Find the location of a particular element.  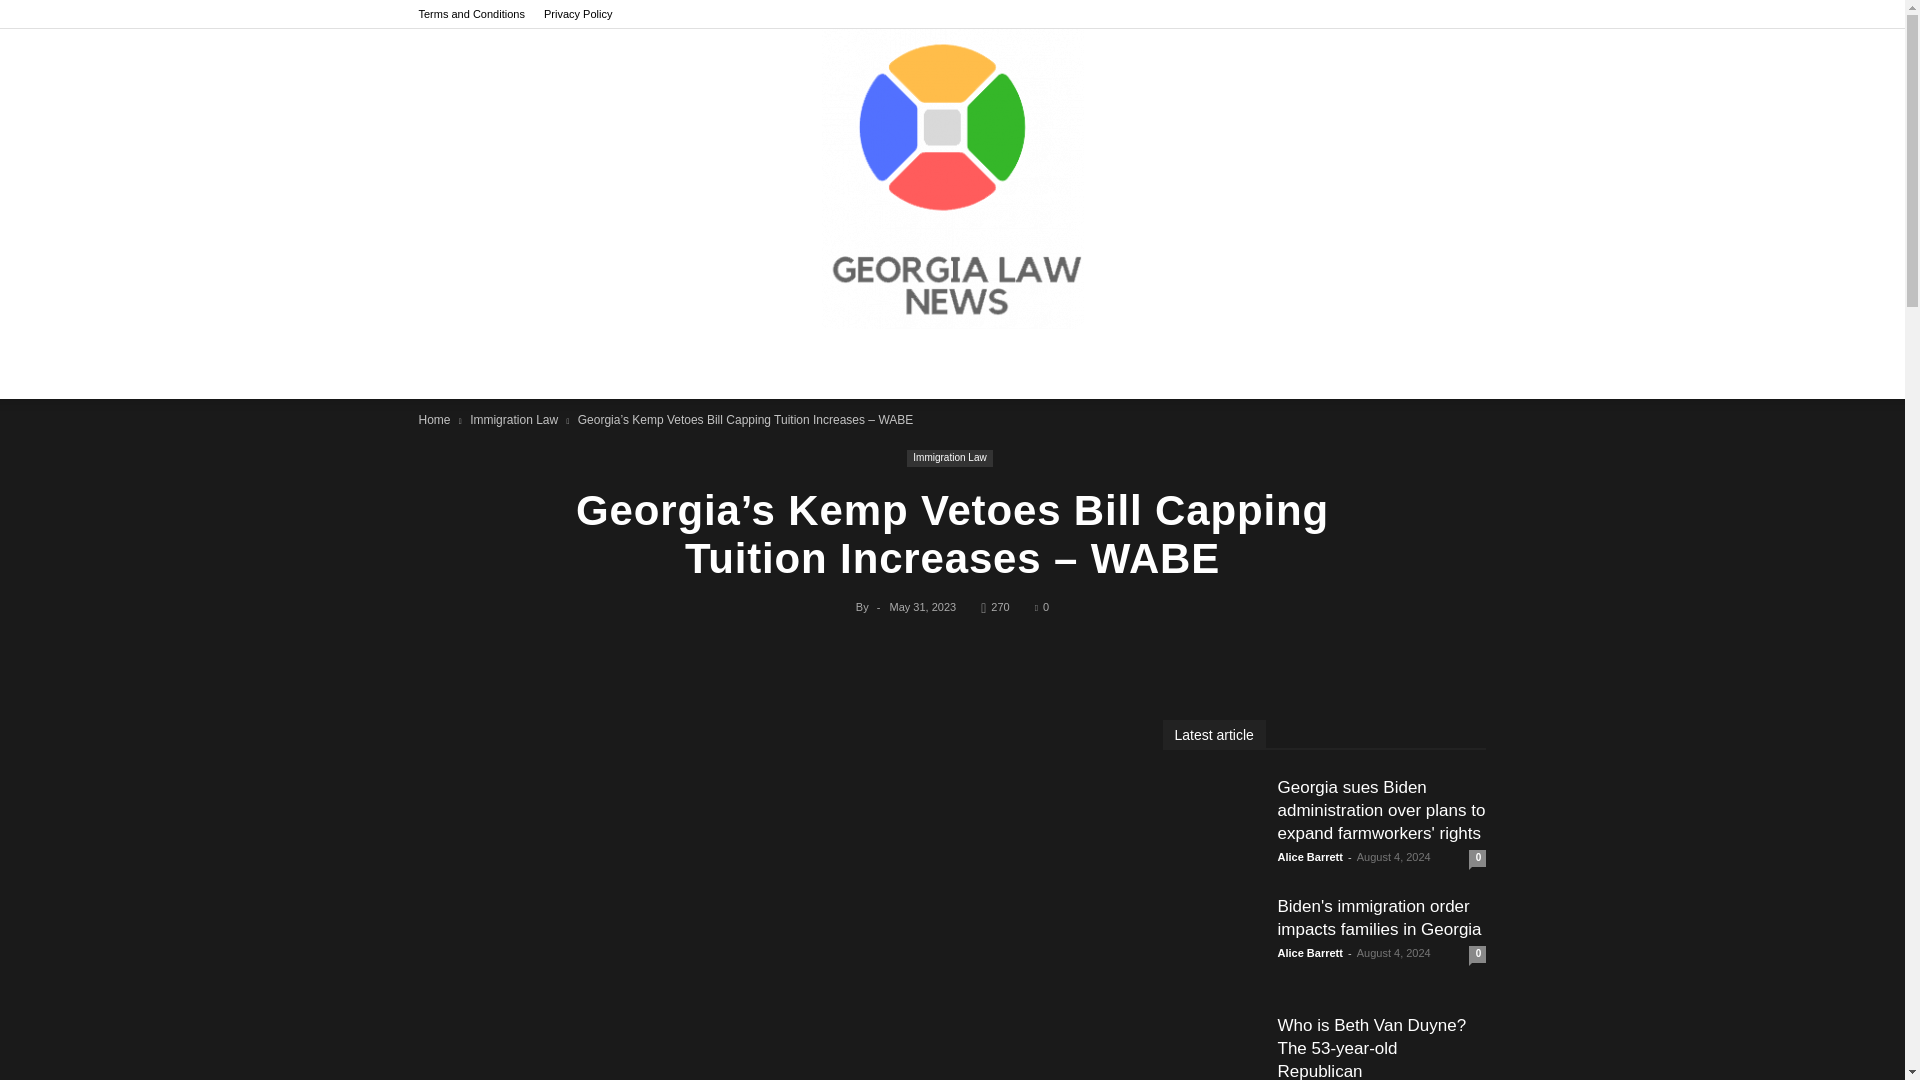

Home is located at coordinates (434, 419).